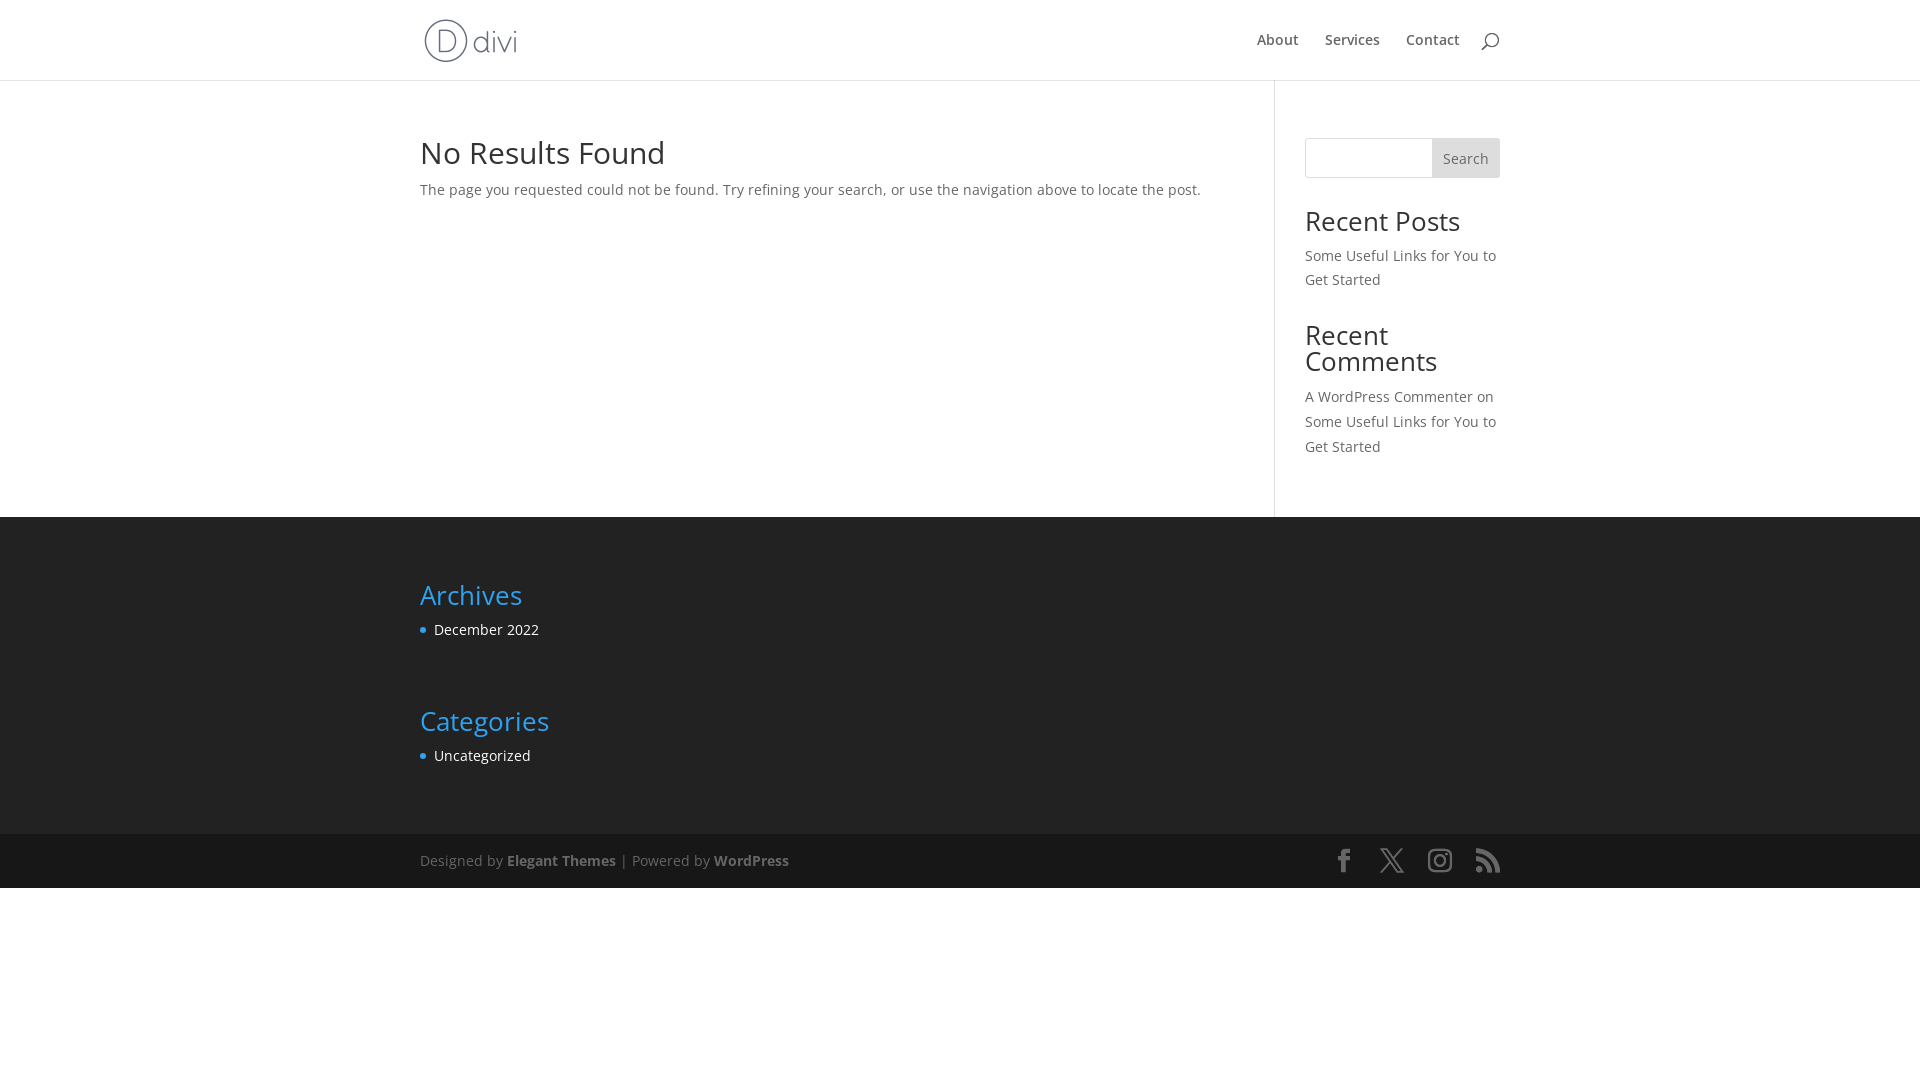  I want to click on Some Useful Links for You to Get Started, so click(1400, 268).